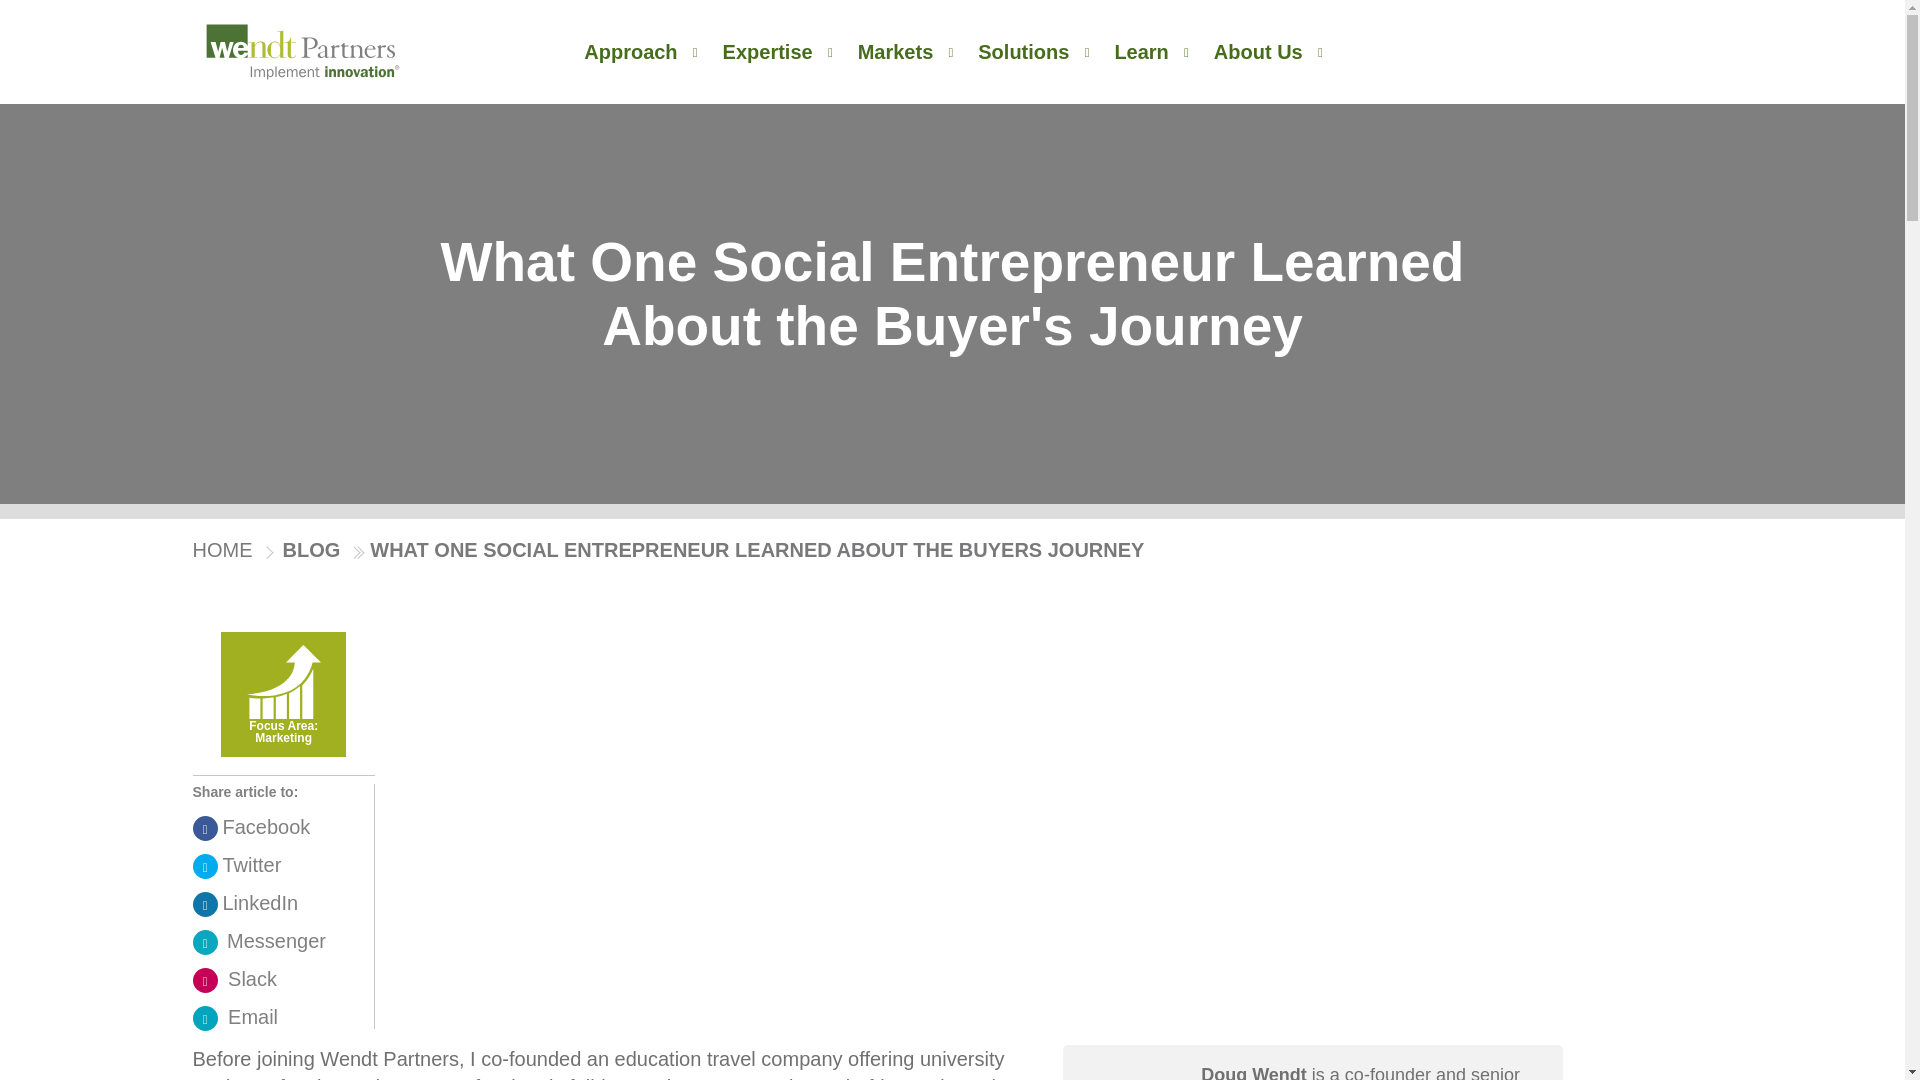 The height and width of the screenshot is (1080, 1920). What do you see at coordinates (640, 52) in the screenshot?
I see `Approach` at bounding box center [640, 52].